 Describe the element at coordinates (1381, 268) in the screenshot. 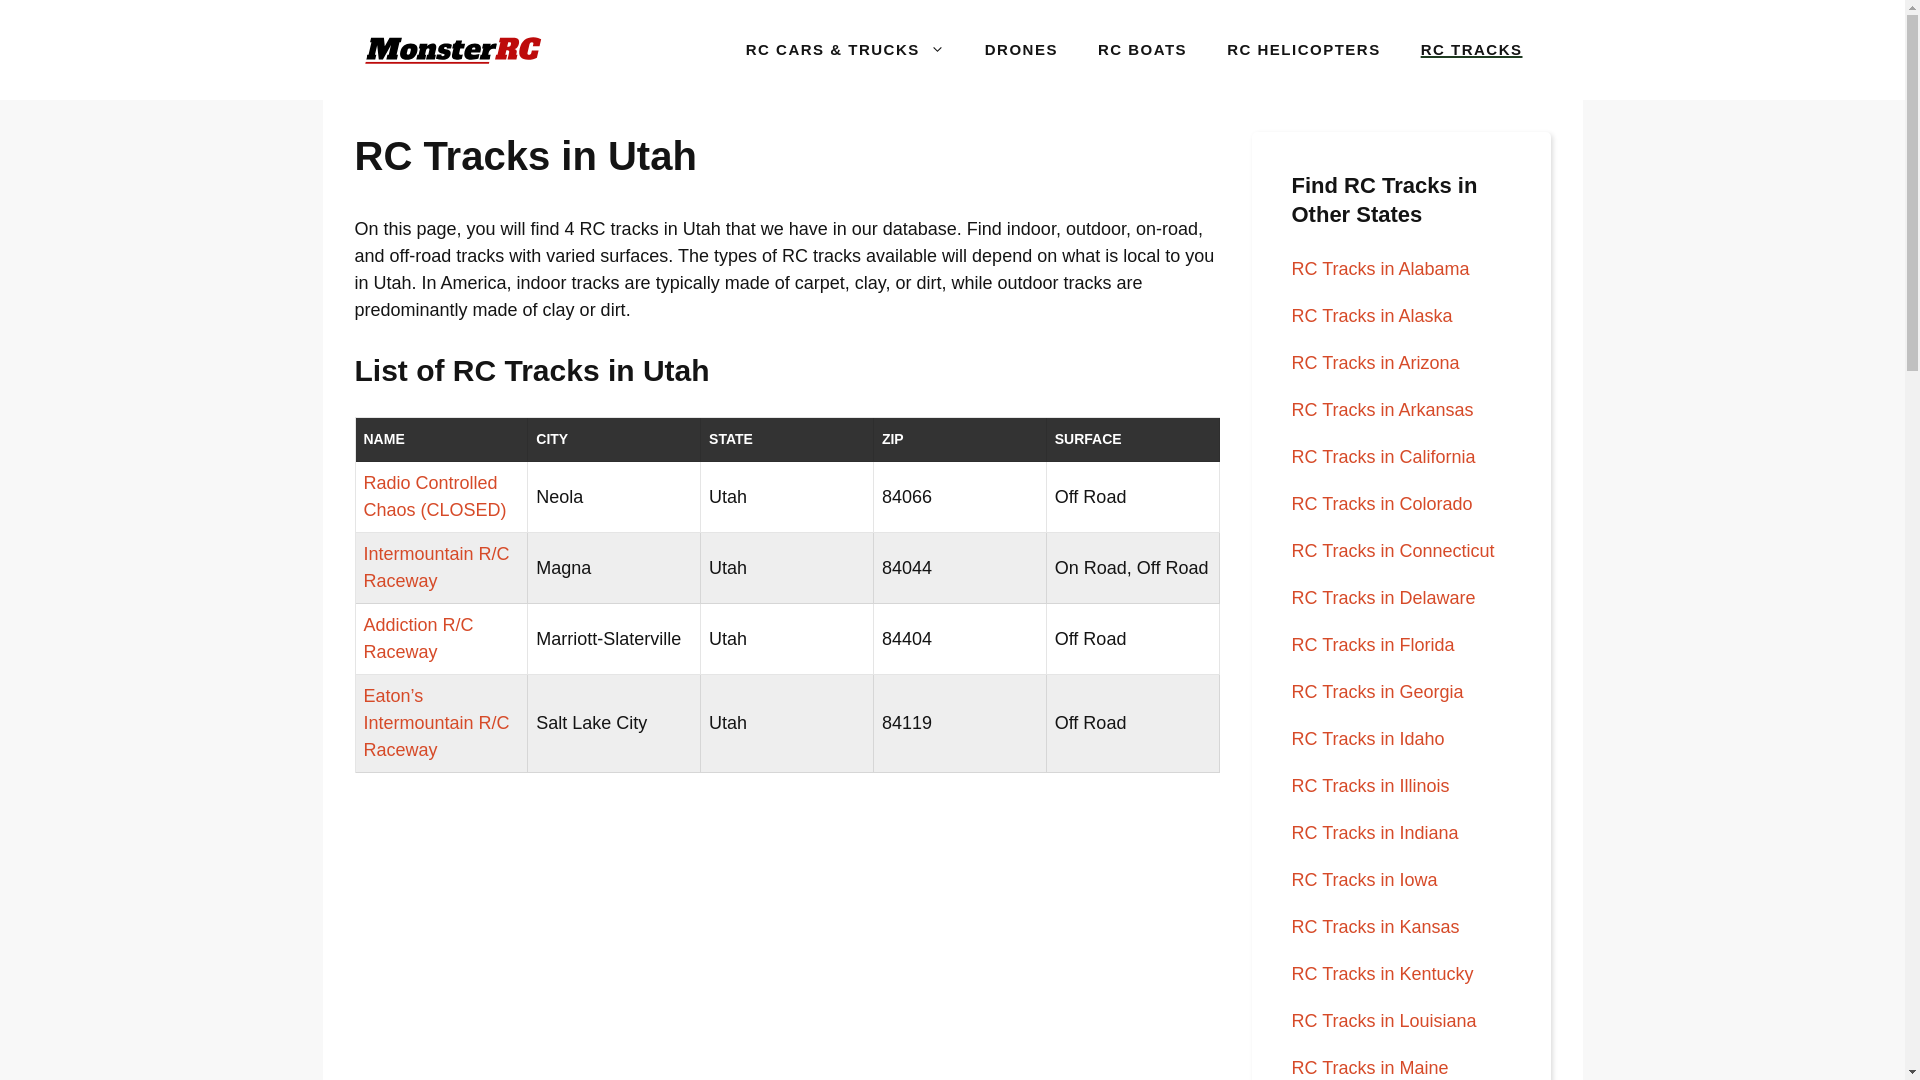

I see `RC Tracks in Alabama` at that location.